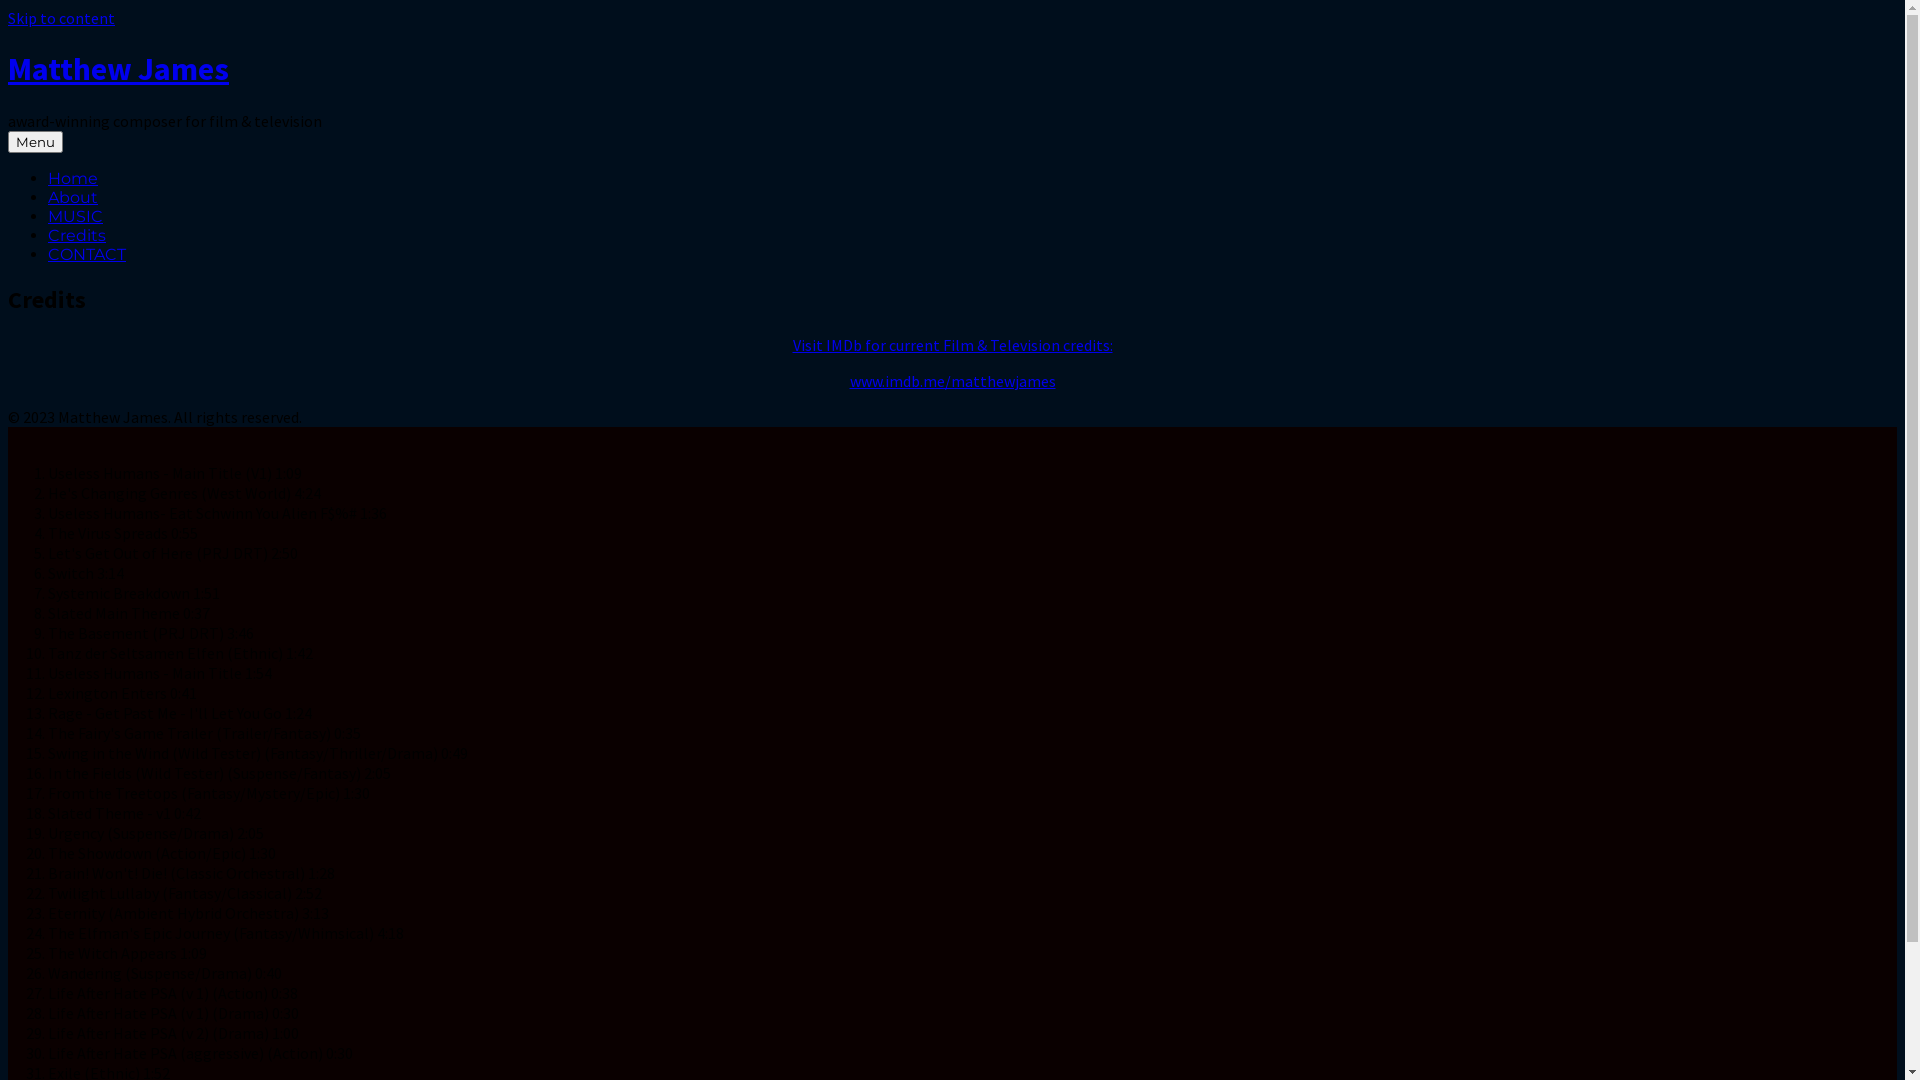 The width and height of the screenshot is (1920, 1080). I want to click on www.imdb.me/matthewjames, so click(953, 381).